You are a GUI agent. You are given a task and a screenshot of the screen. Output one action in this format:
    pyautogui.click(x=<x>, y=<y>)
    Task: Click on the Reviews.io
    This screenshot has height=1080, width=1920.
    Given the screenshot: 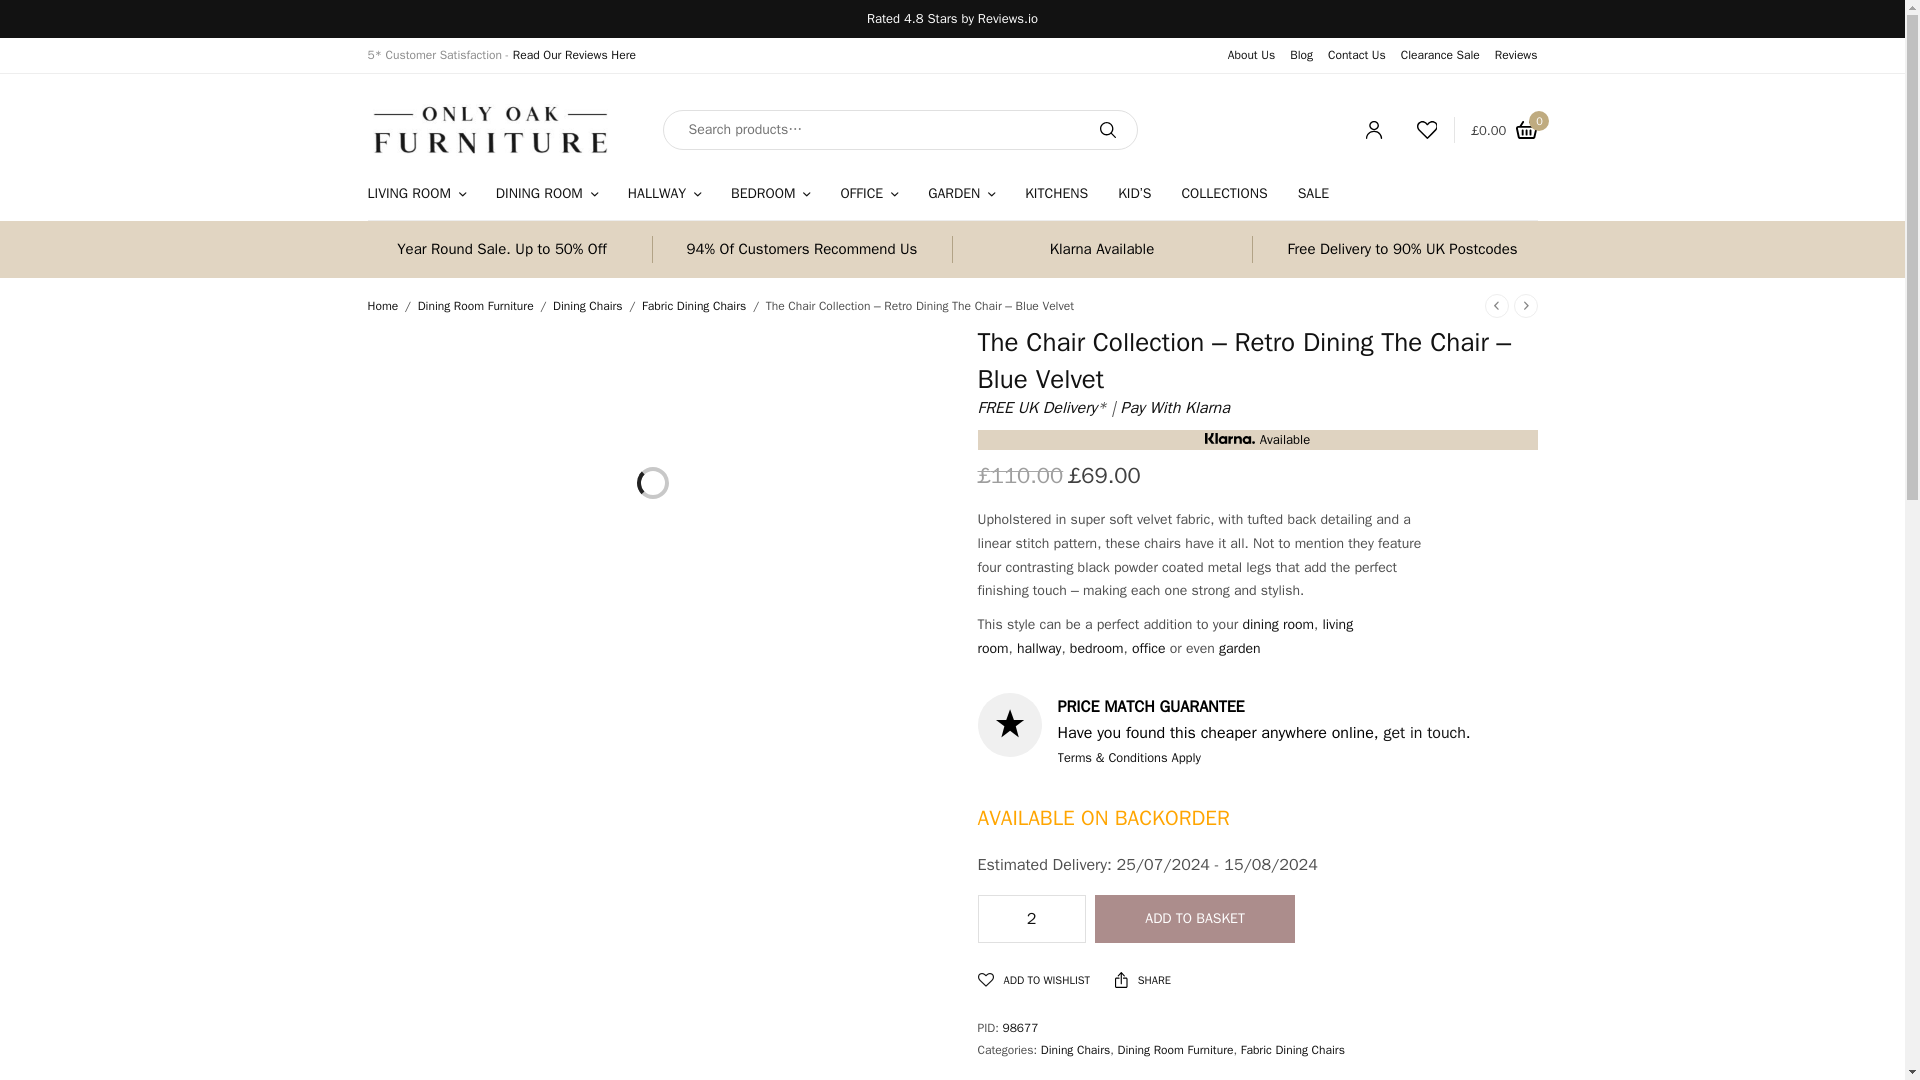 What is the action you would take?
    pyautogui.click(x=1008, y=18)
    